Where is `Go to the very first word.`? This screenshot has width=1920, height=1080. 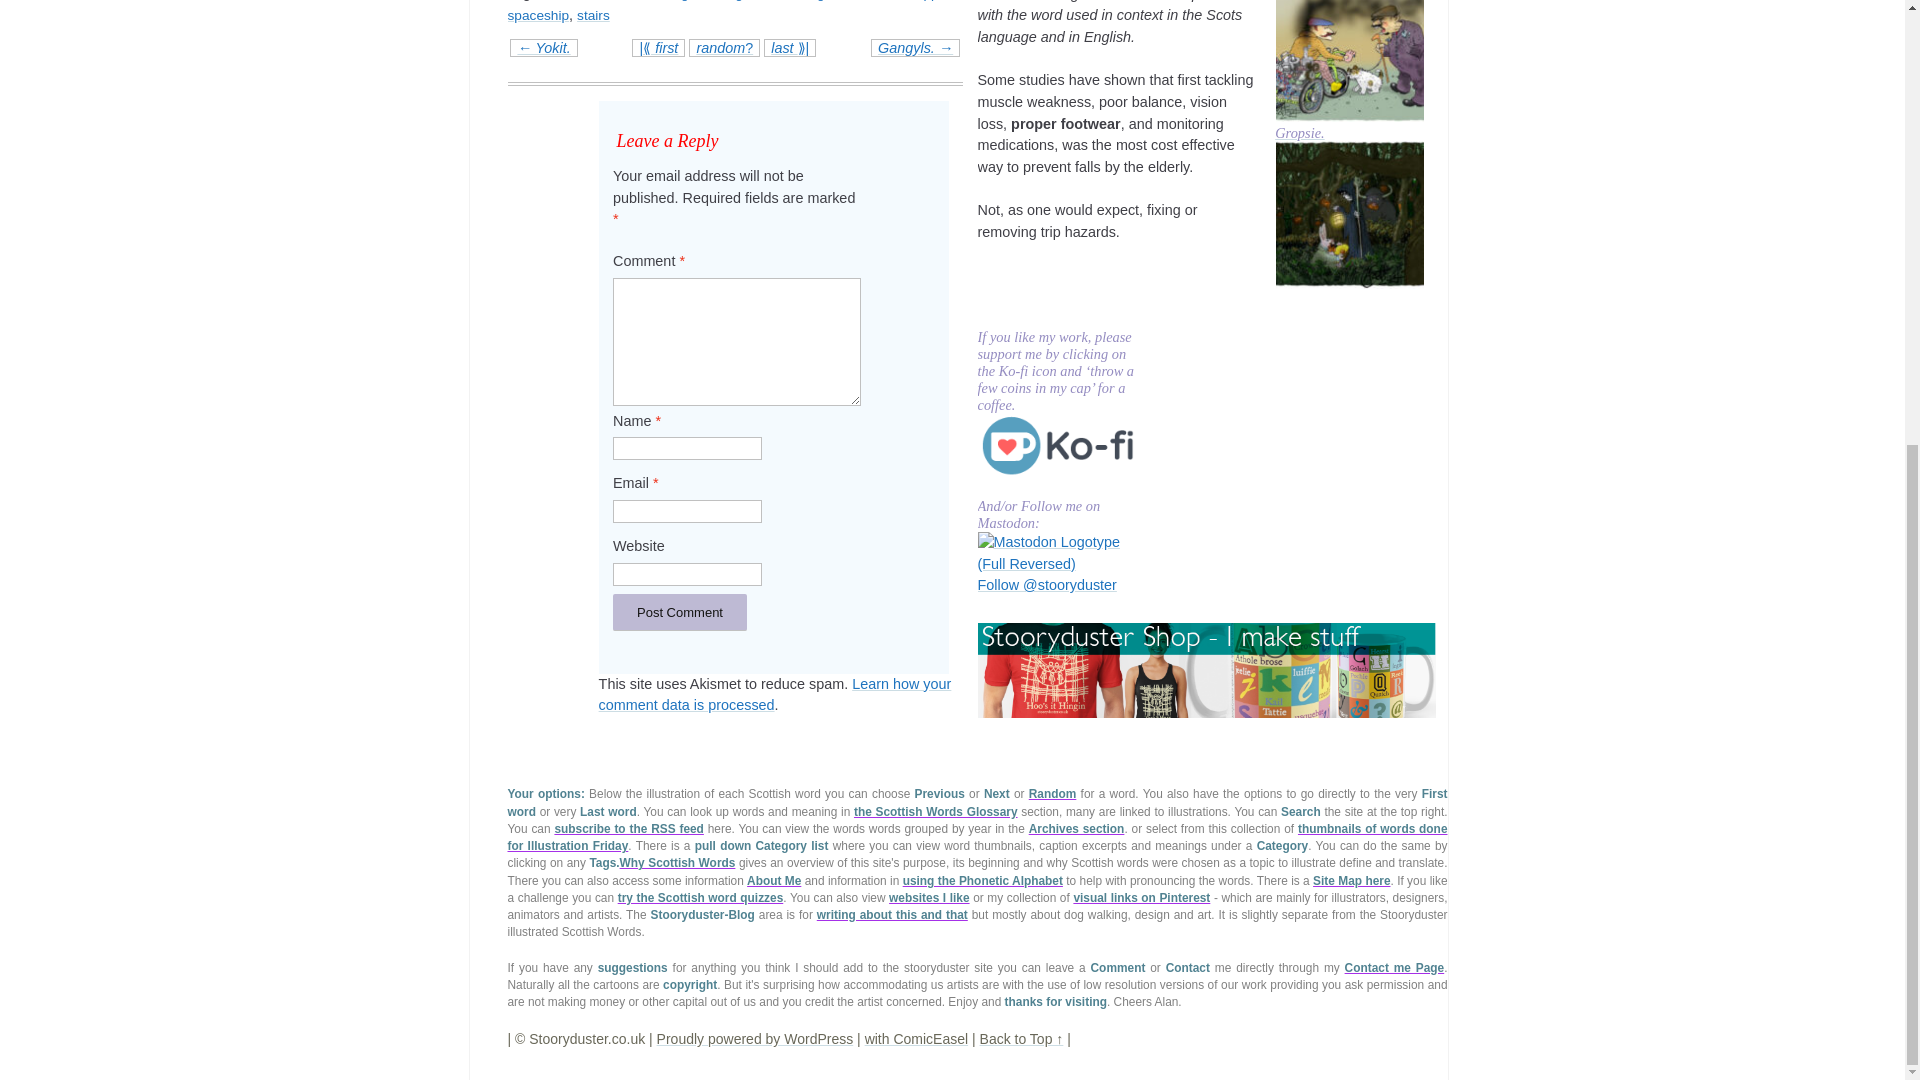 Go to the very first word. is located at coordinates (658, 48).